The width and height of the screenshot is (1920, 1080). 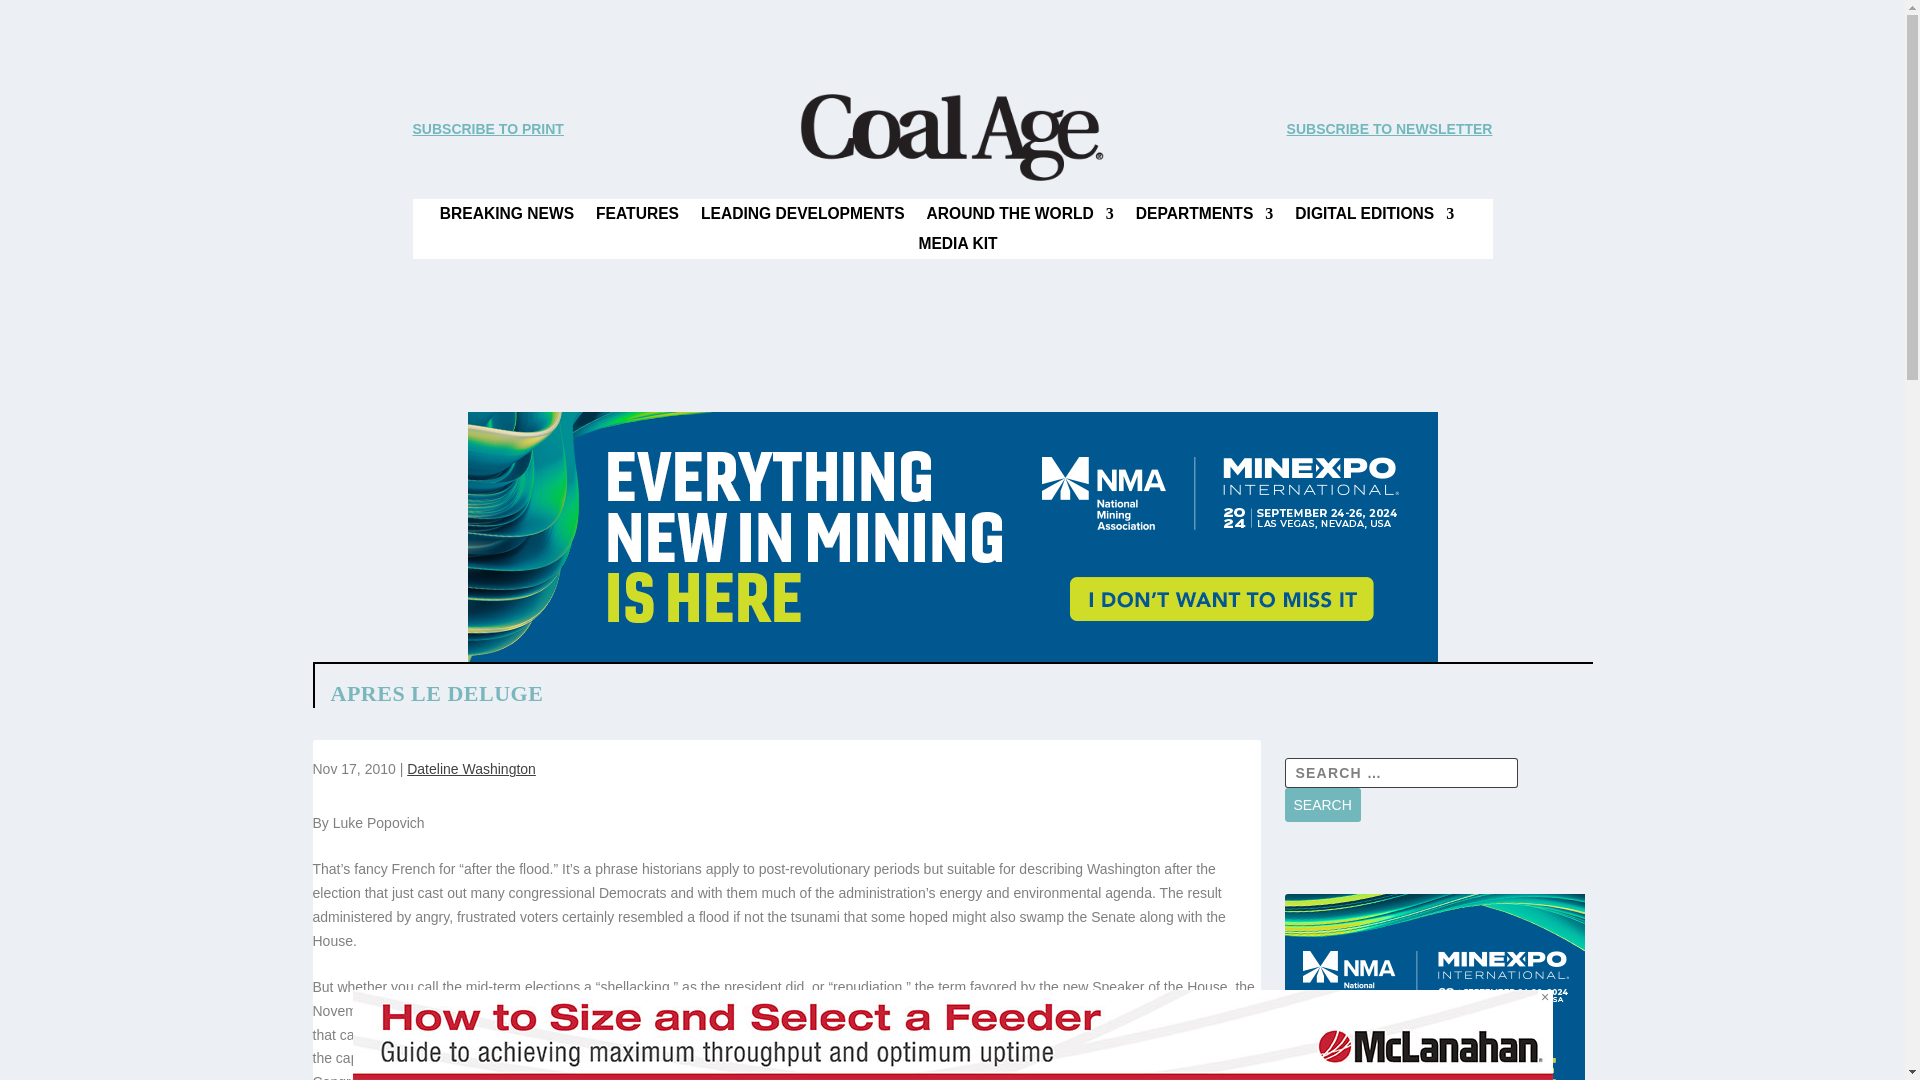 I want to click on AROUND THE WORLD, so click(x=1020, y=218).